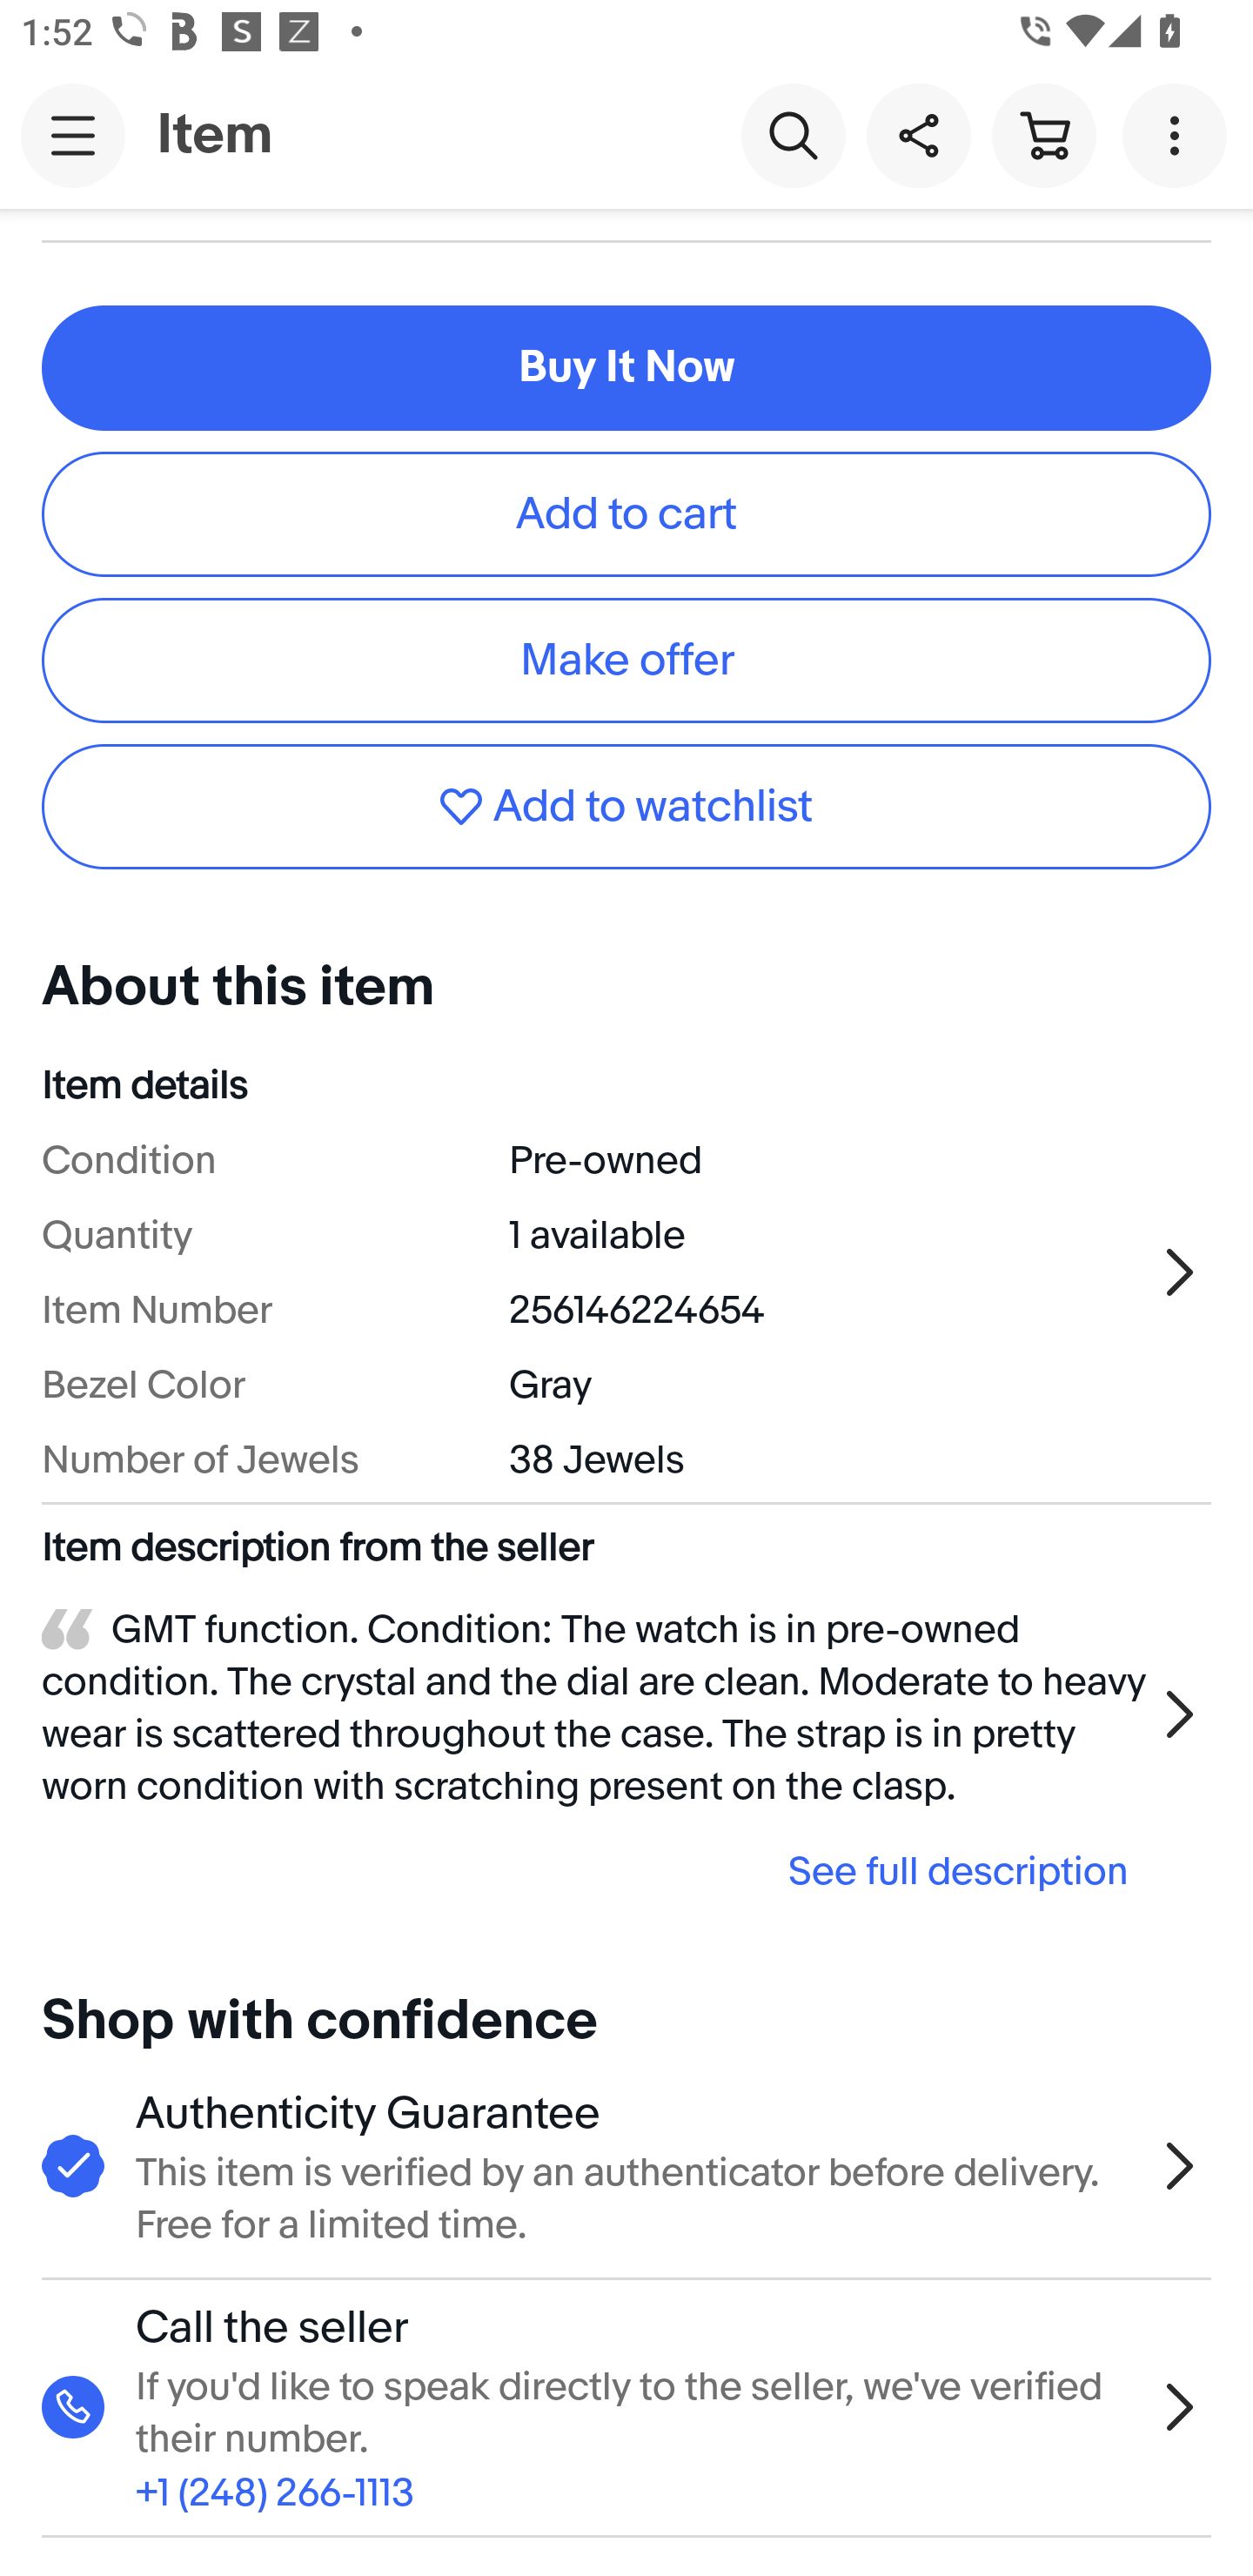  What do you see at coordinates (1180, 134) in the screenshot?
I see `More options` at bounding box center [1180, 134].